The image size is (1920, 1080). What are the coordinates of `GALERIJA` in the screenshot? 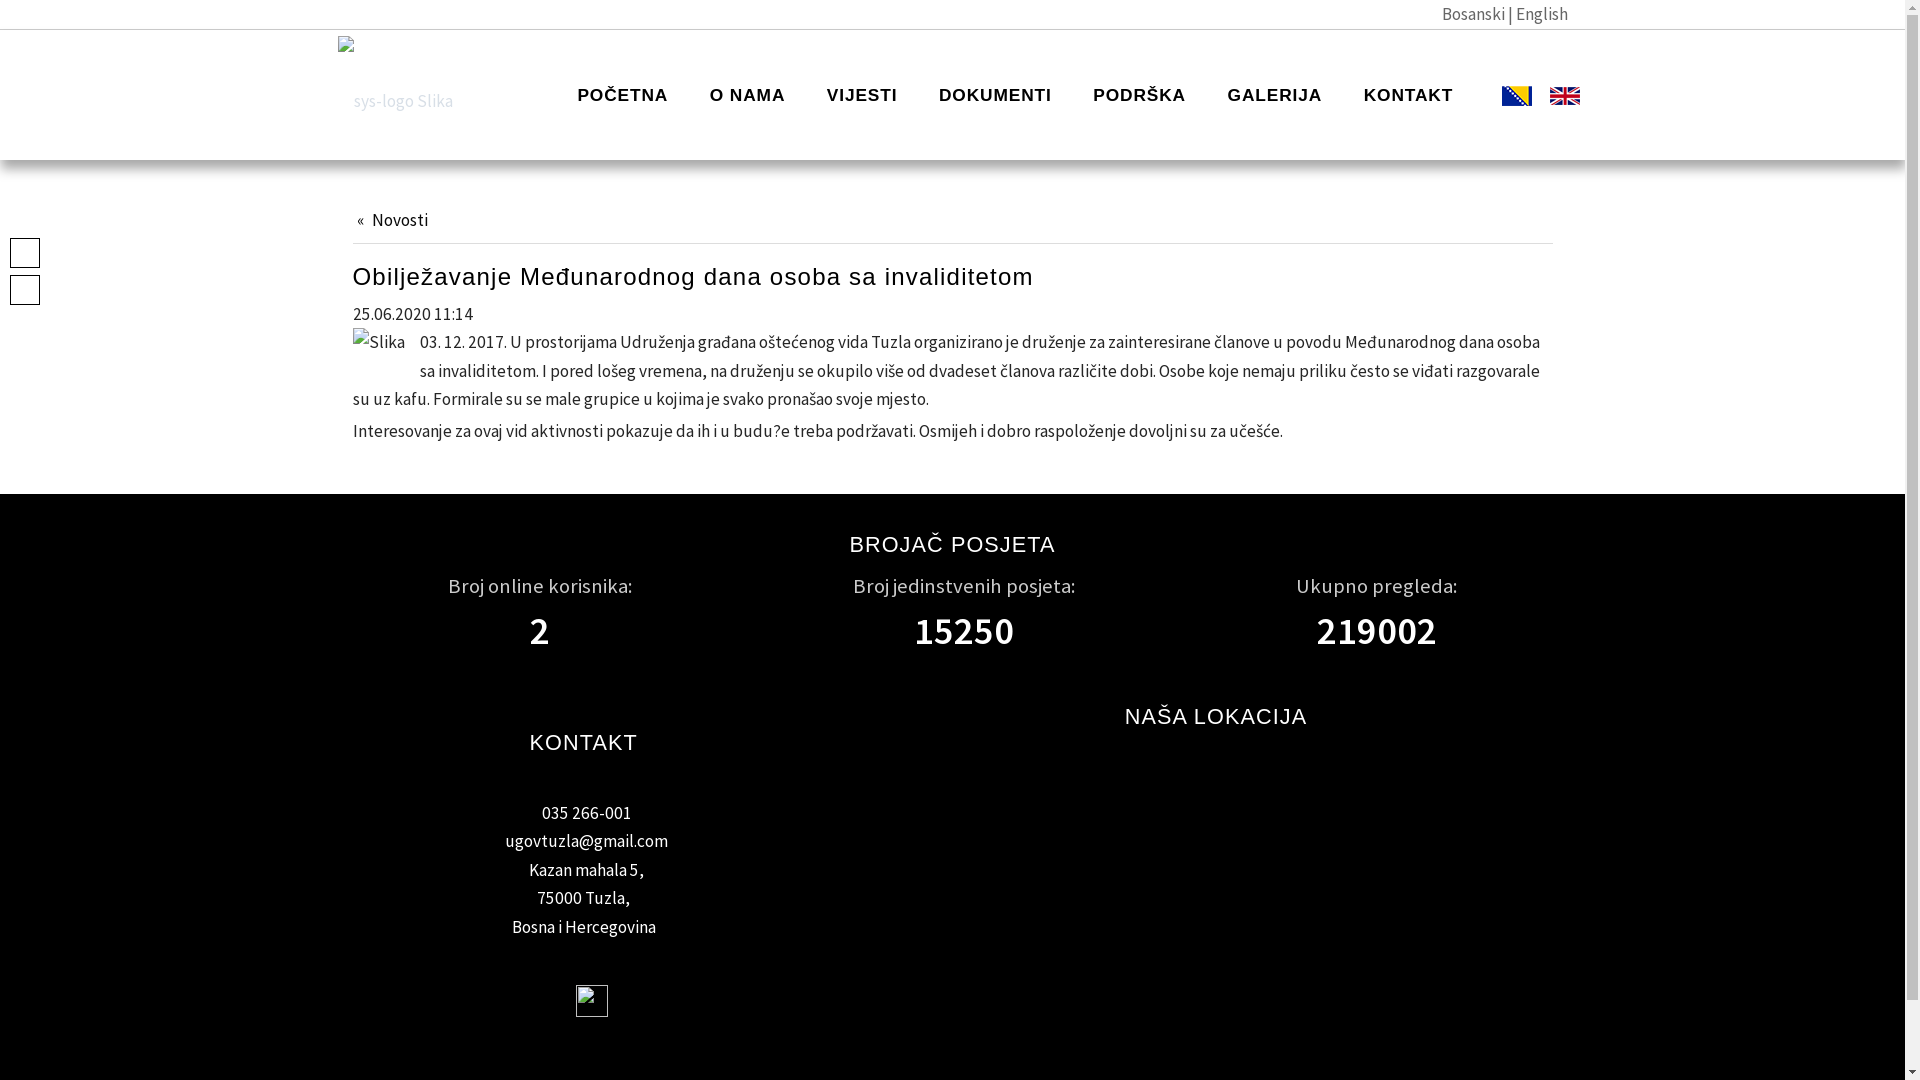 It's located at (1274, 96).